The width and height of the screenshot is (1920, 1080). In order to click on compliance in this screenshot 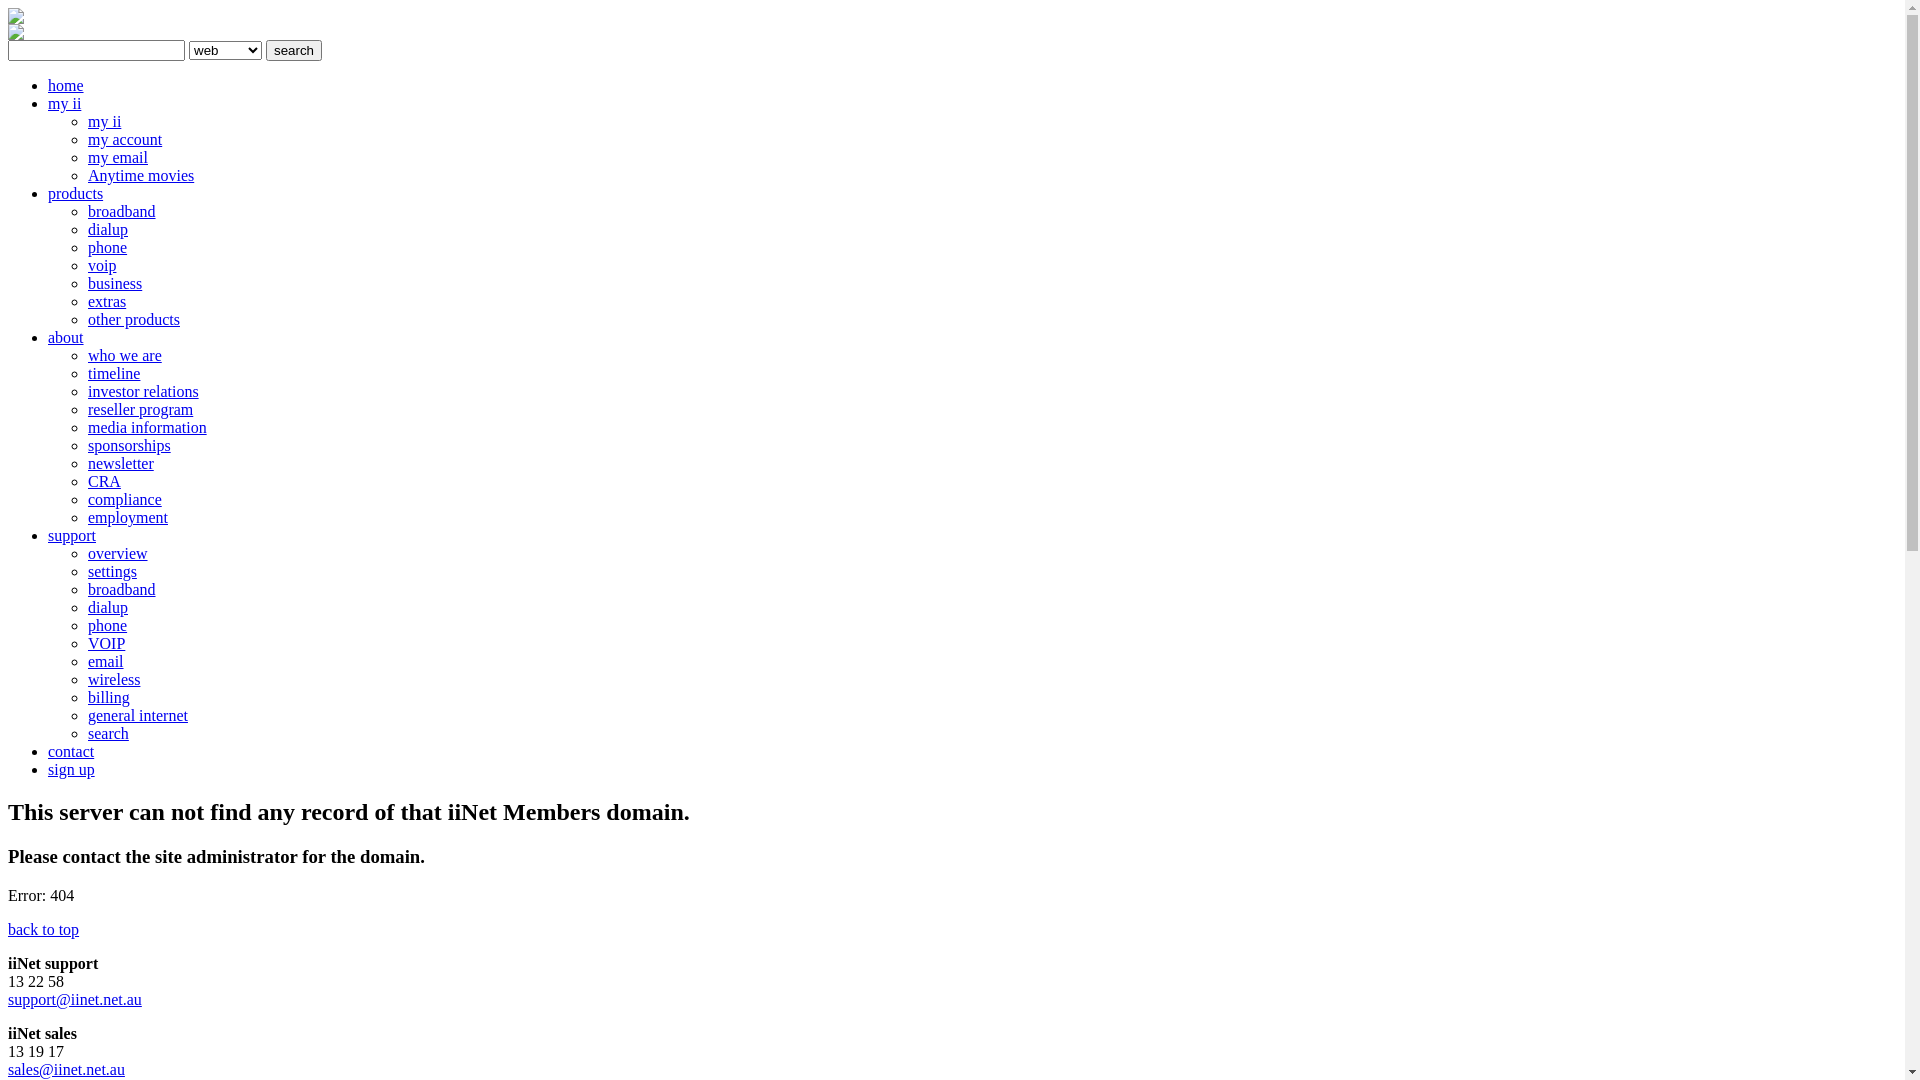, I will do `click(125, 500)`.